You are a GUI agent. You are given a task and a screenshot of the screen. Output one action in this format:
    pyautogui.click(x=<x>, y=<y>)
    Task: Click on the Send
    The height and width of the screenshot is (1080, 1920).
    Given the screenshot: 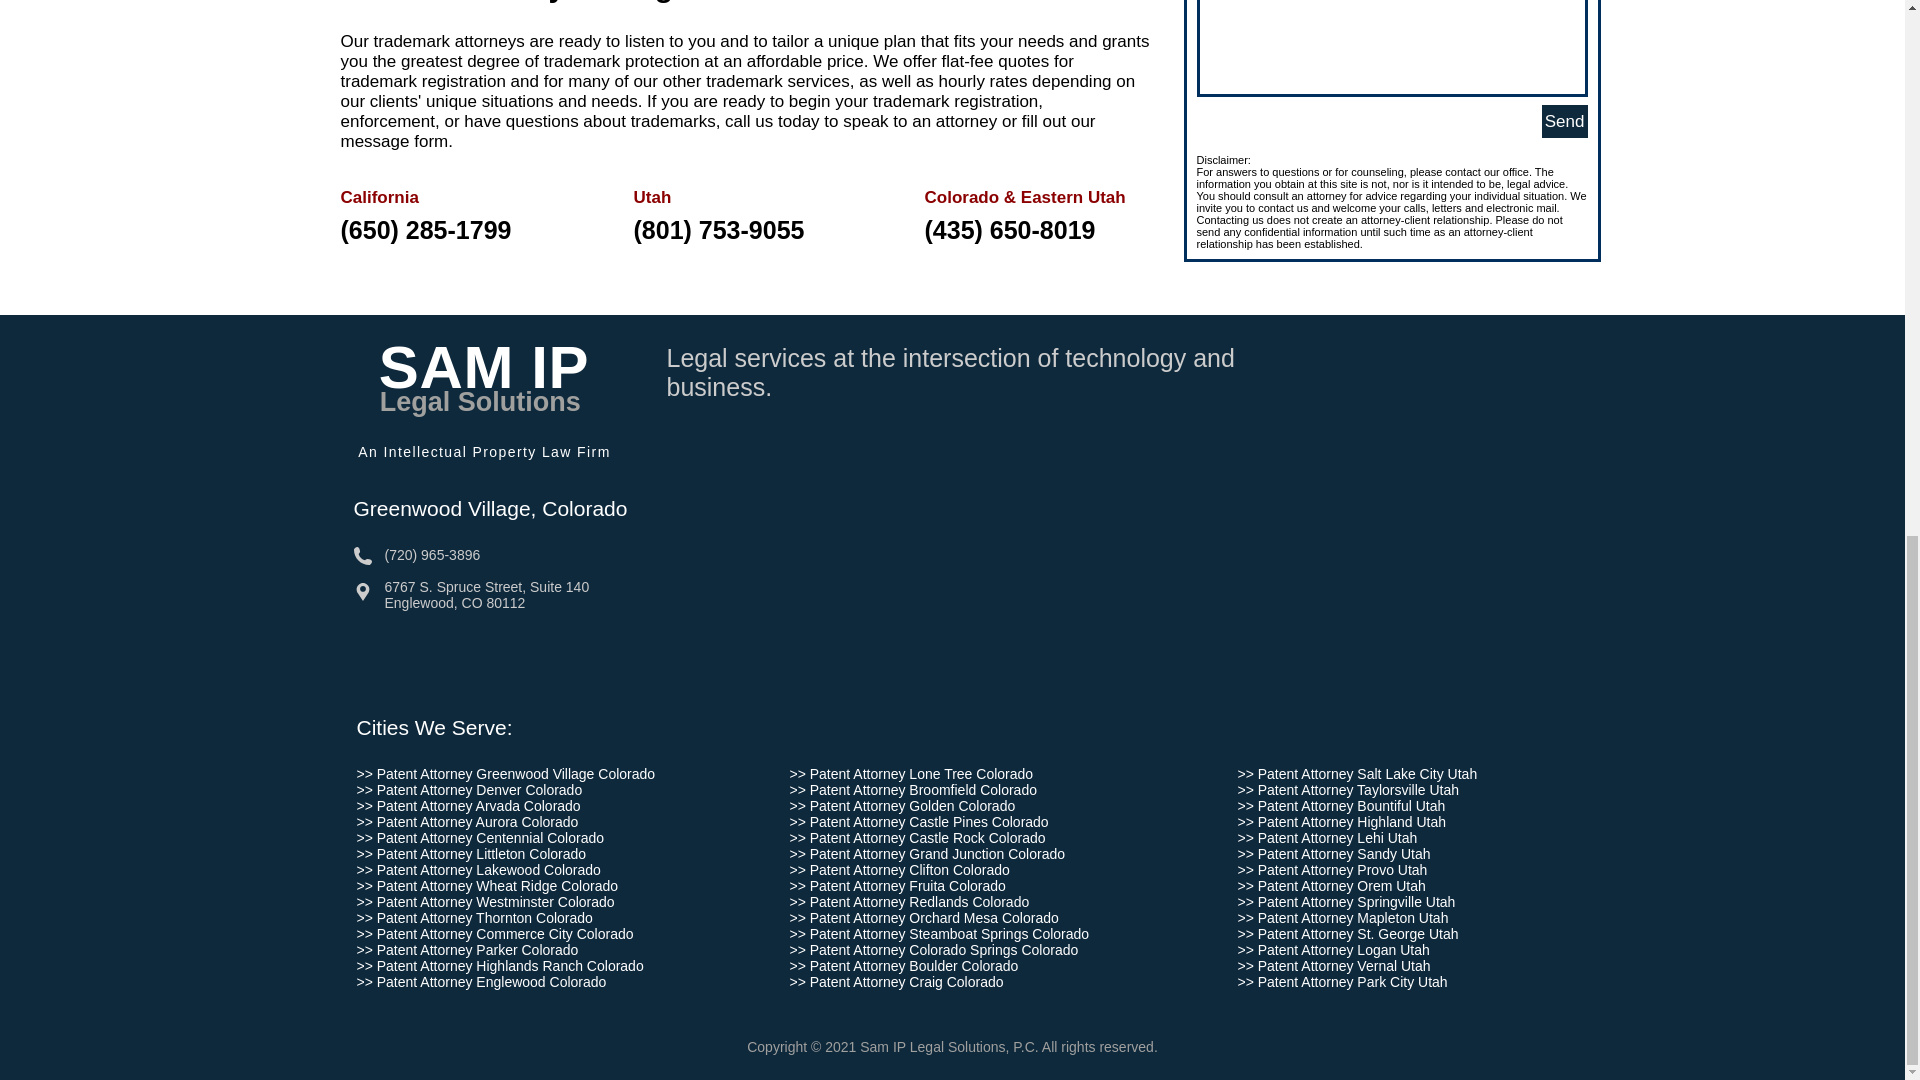 What is the action you would take?
    pyautogui.click(x=1564, y=121)
    